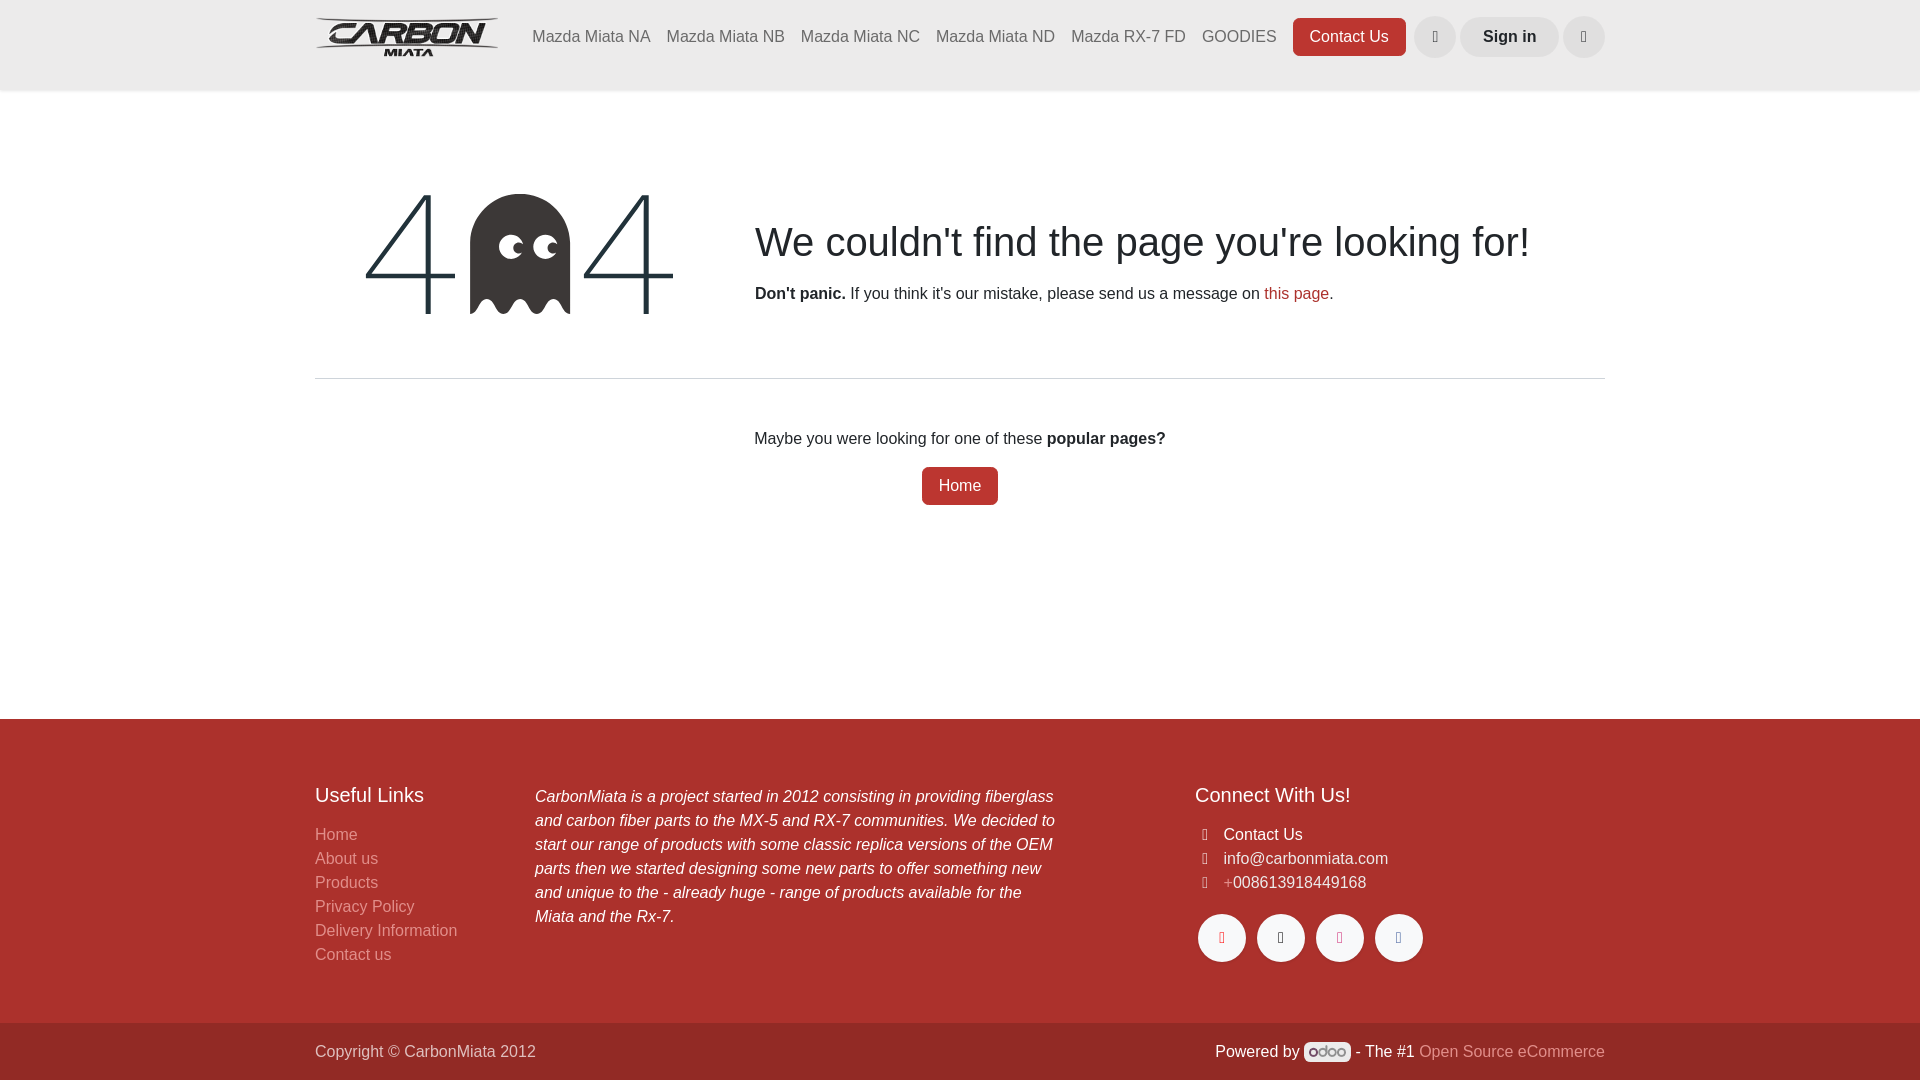 The height and width of the screenshot is (1080, 1920). Describe the element at coordinates (336, 834) in the screenshot. I see `Home` at that location.